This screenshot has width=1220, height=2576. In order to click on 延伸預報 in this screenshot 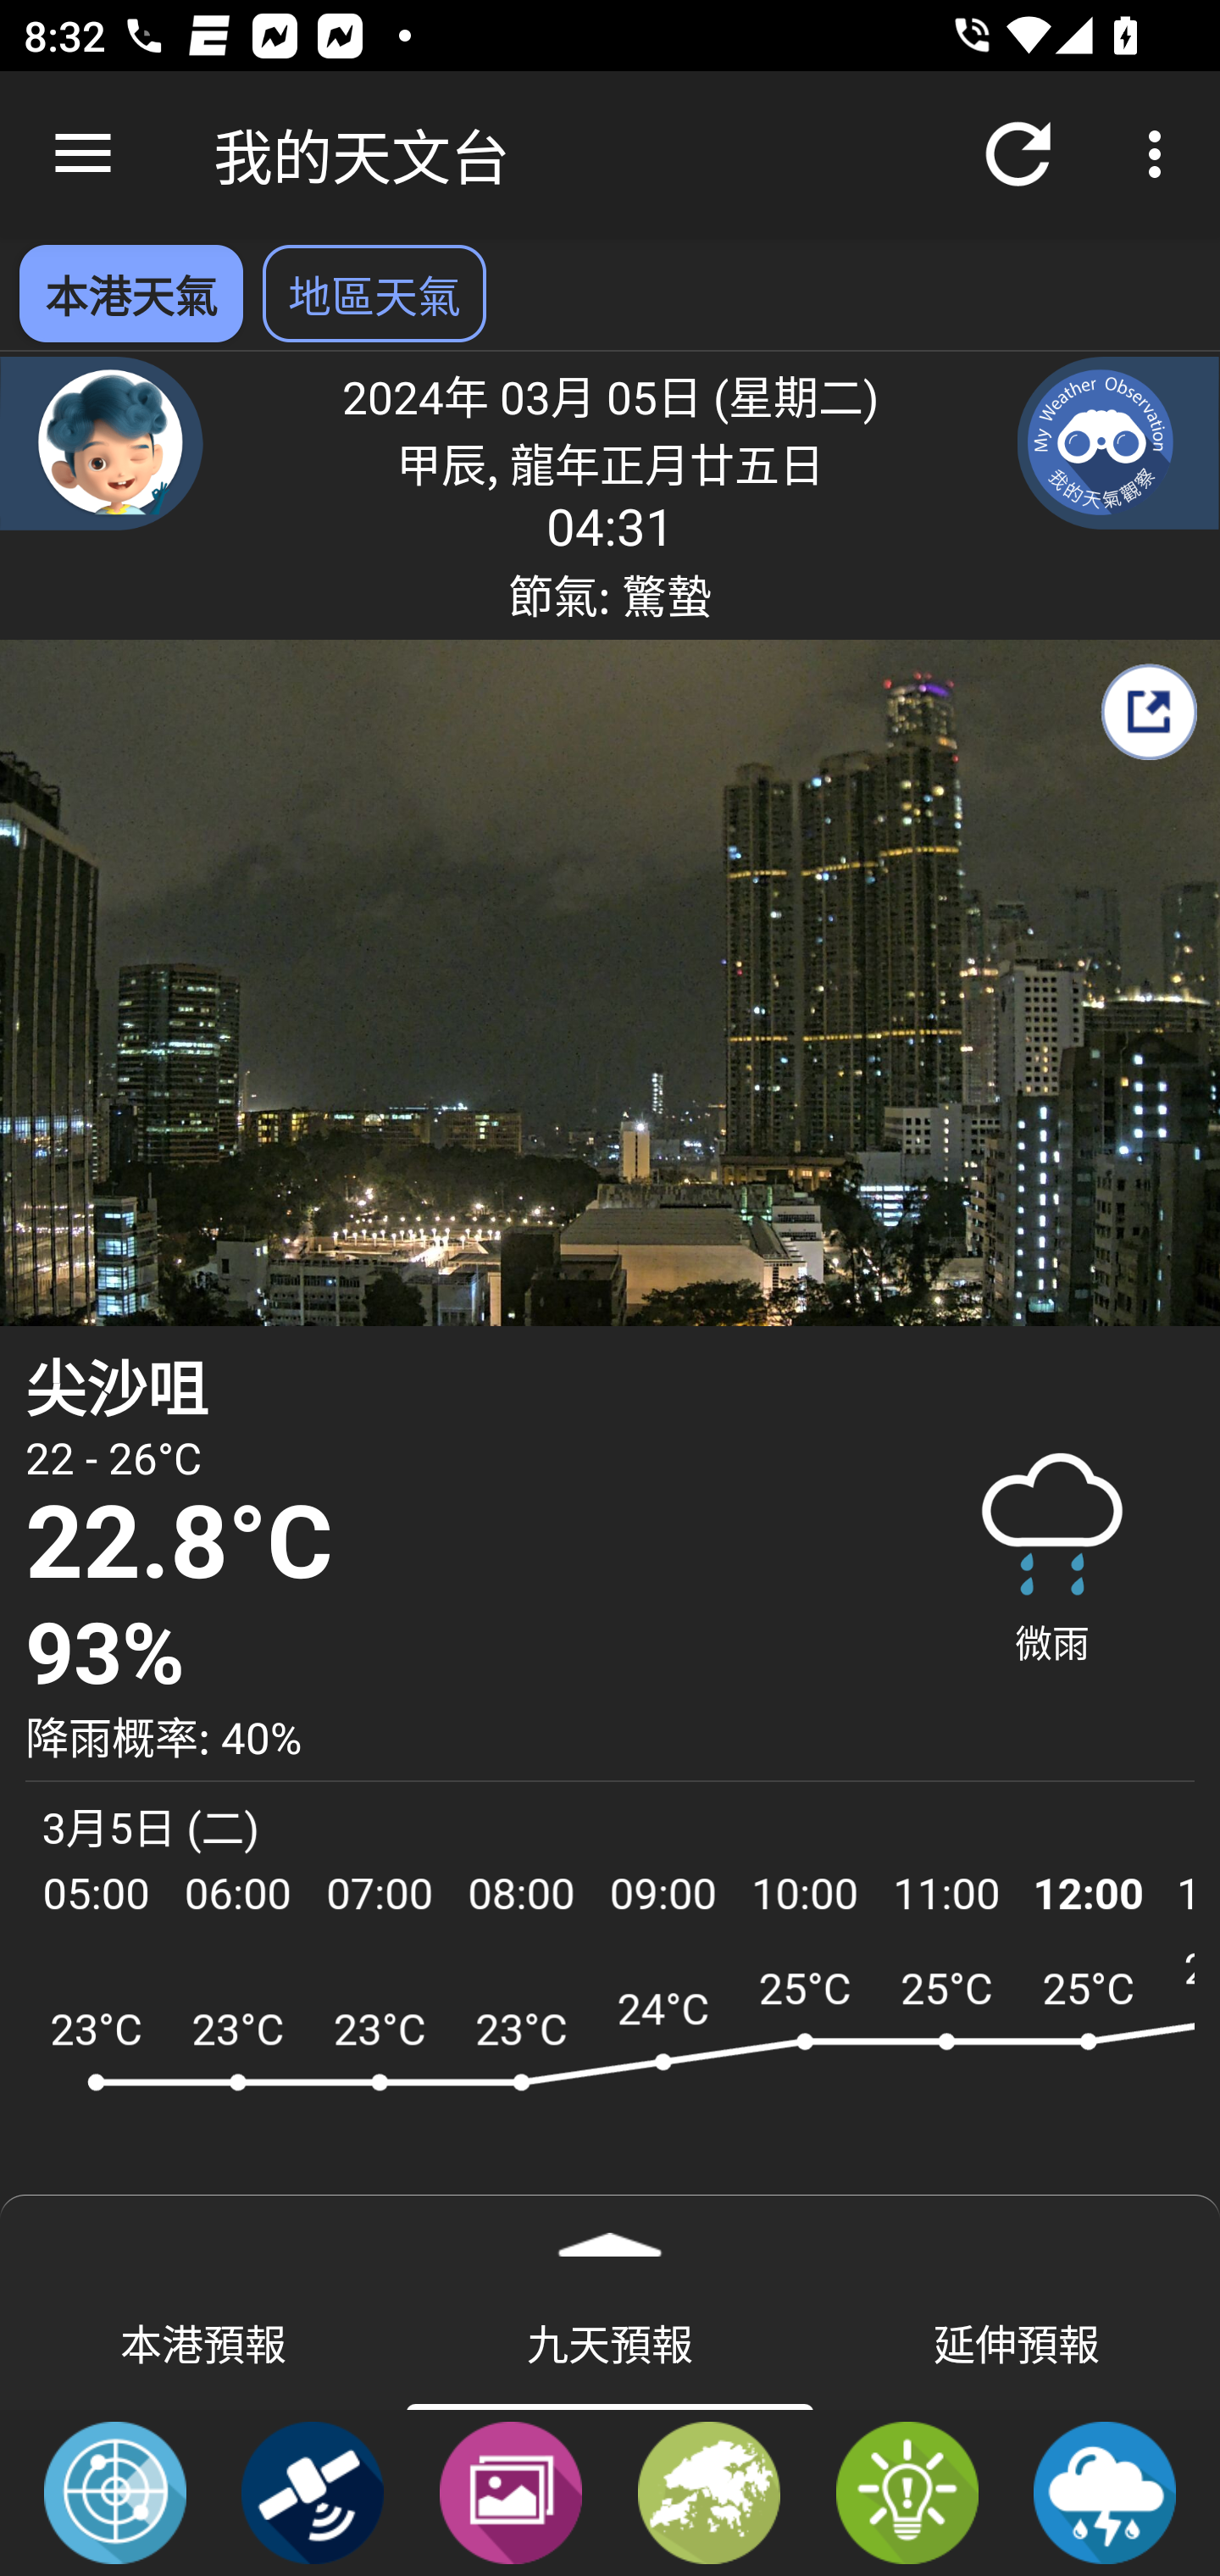, I will do `click(1017, 2341)`.